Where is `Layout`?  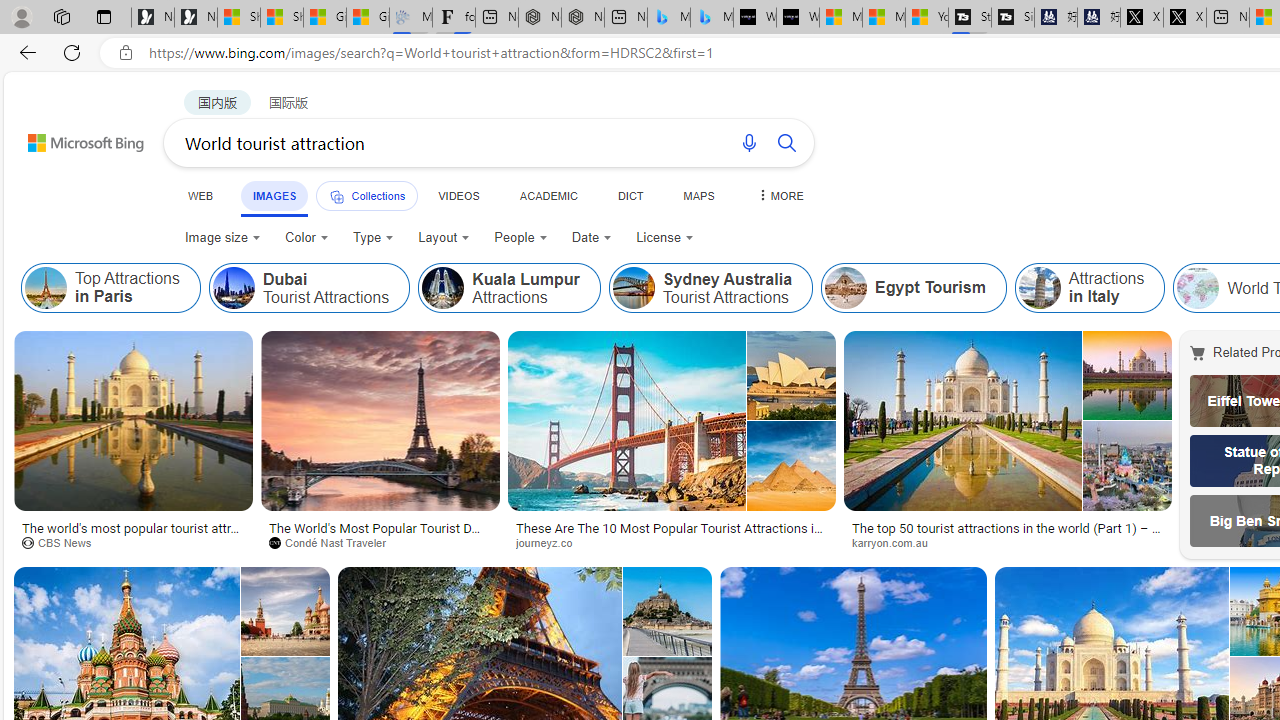
Layout is located at coordinates (444, 238).